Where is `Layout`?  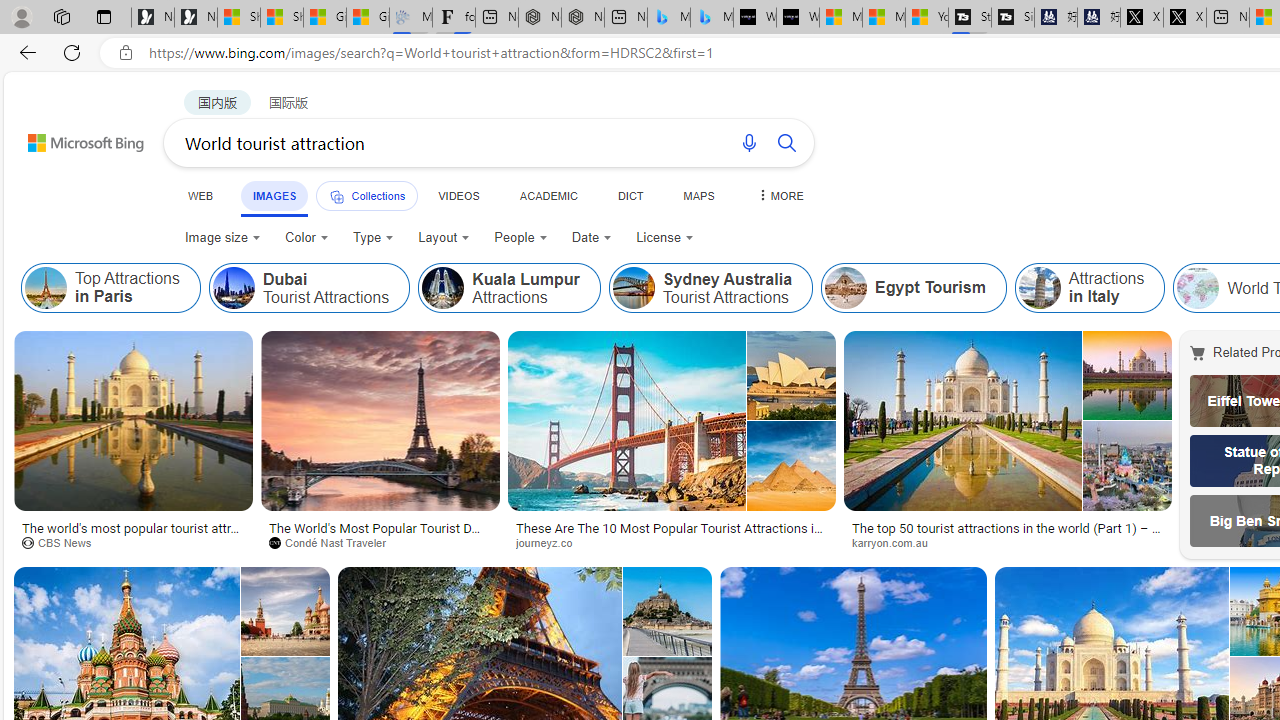
Layout is located at coordinates (444, 238).